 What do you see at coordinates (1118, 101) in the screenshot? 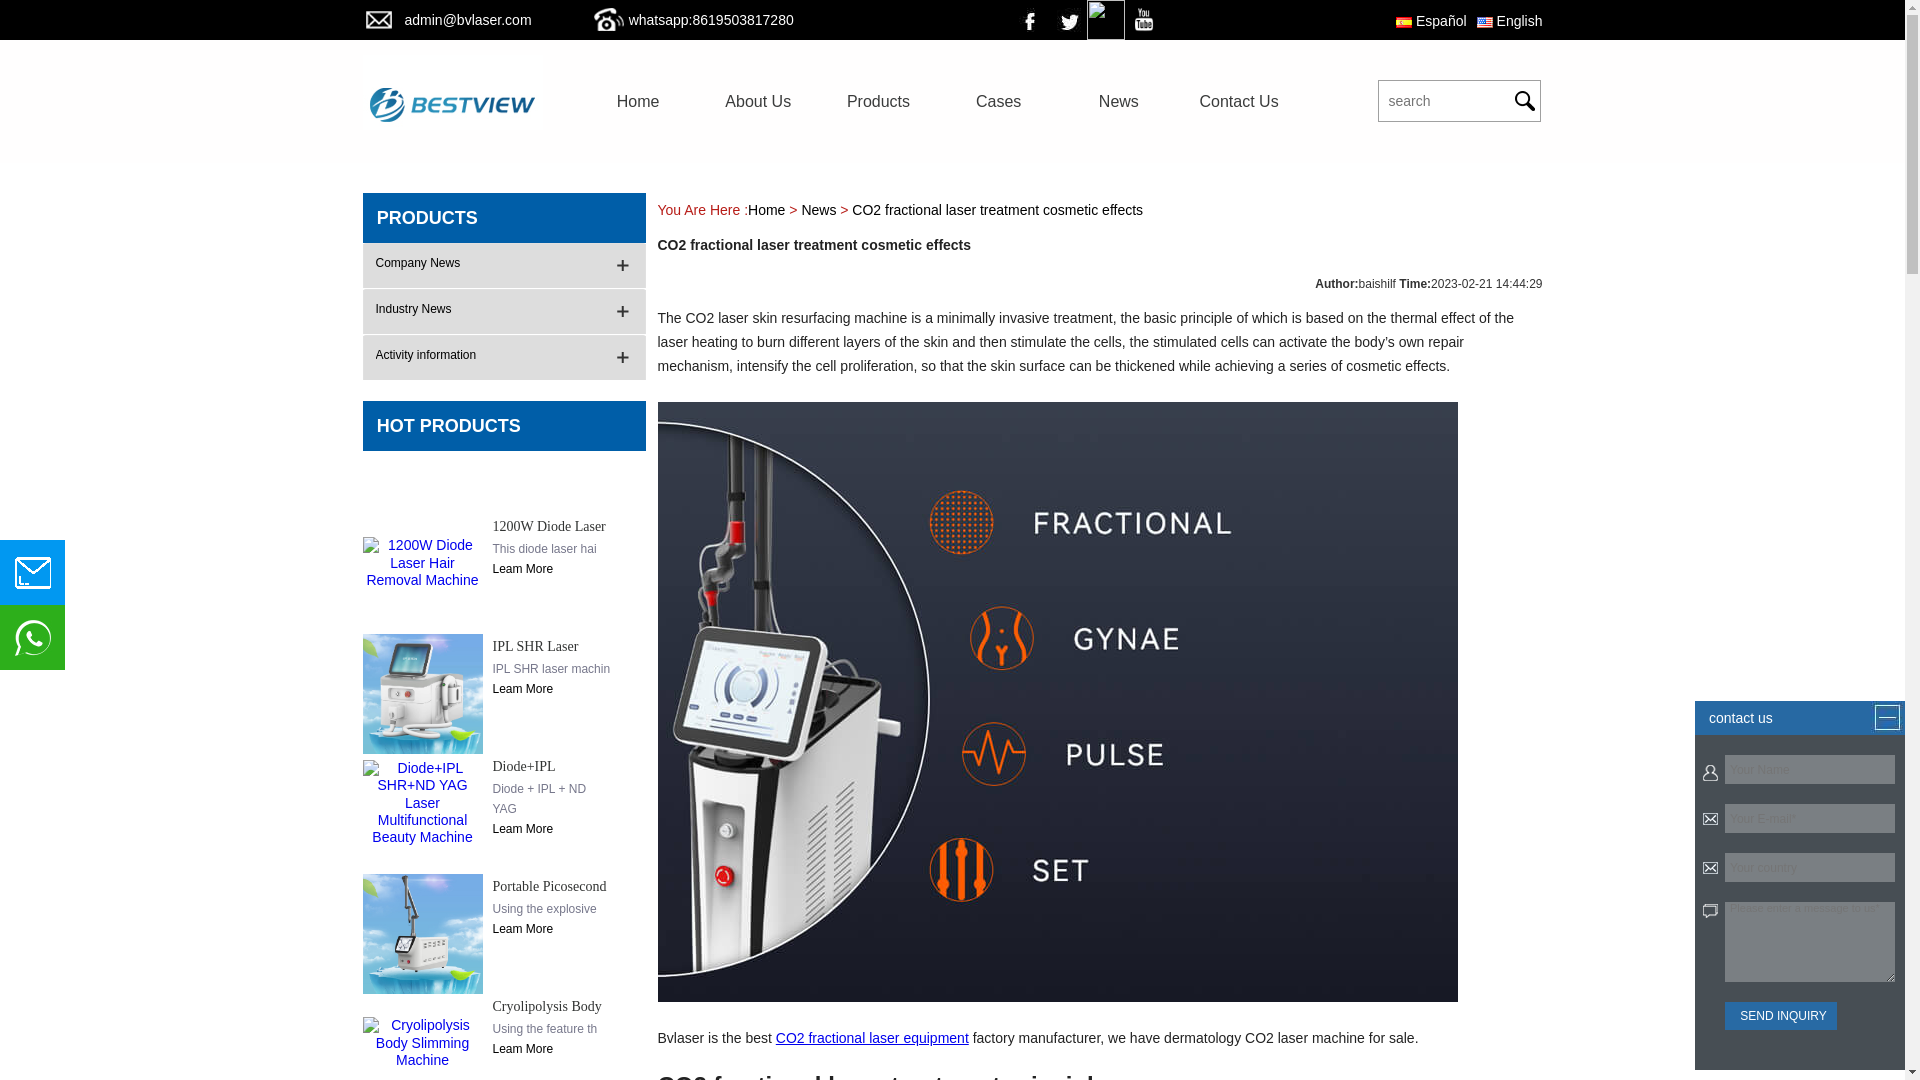
I see `News` at bounding box center [1118, 101].